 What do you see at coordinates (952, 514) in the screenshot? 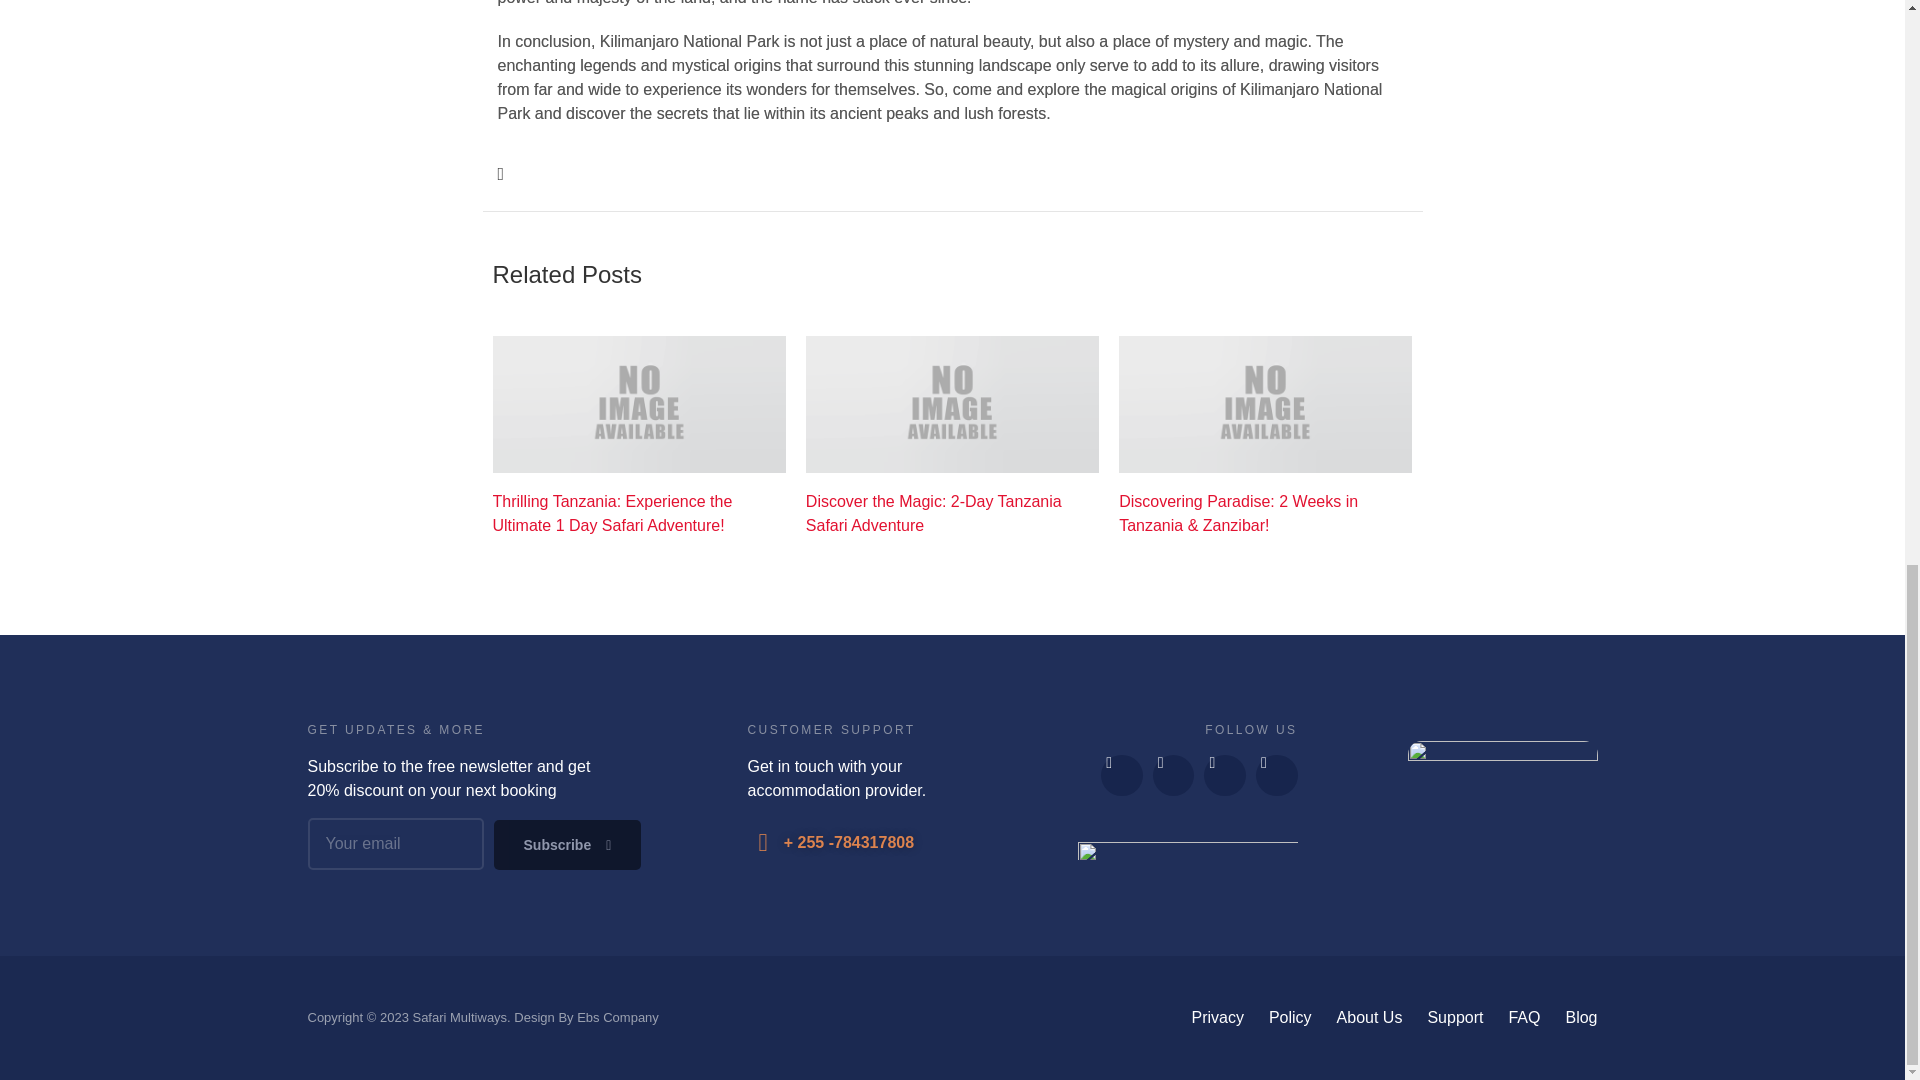
I see `Discover the Magic: 2-Day Tanzania Safari Adventure` at bounding box center [952, 514].